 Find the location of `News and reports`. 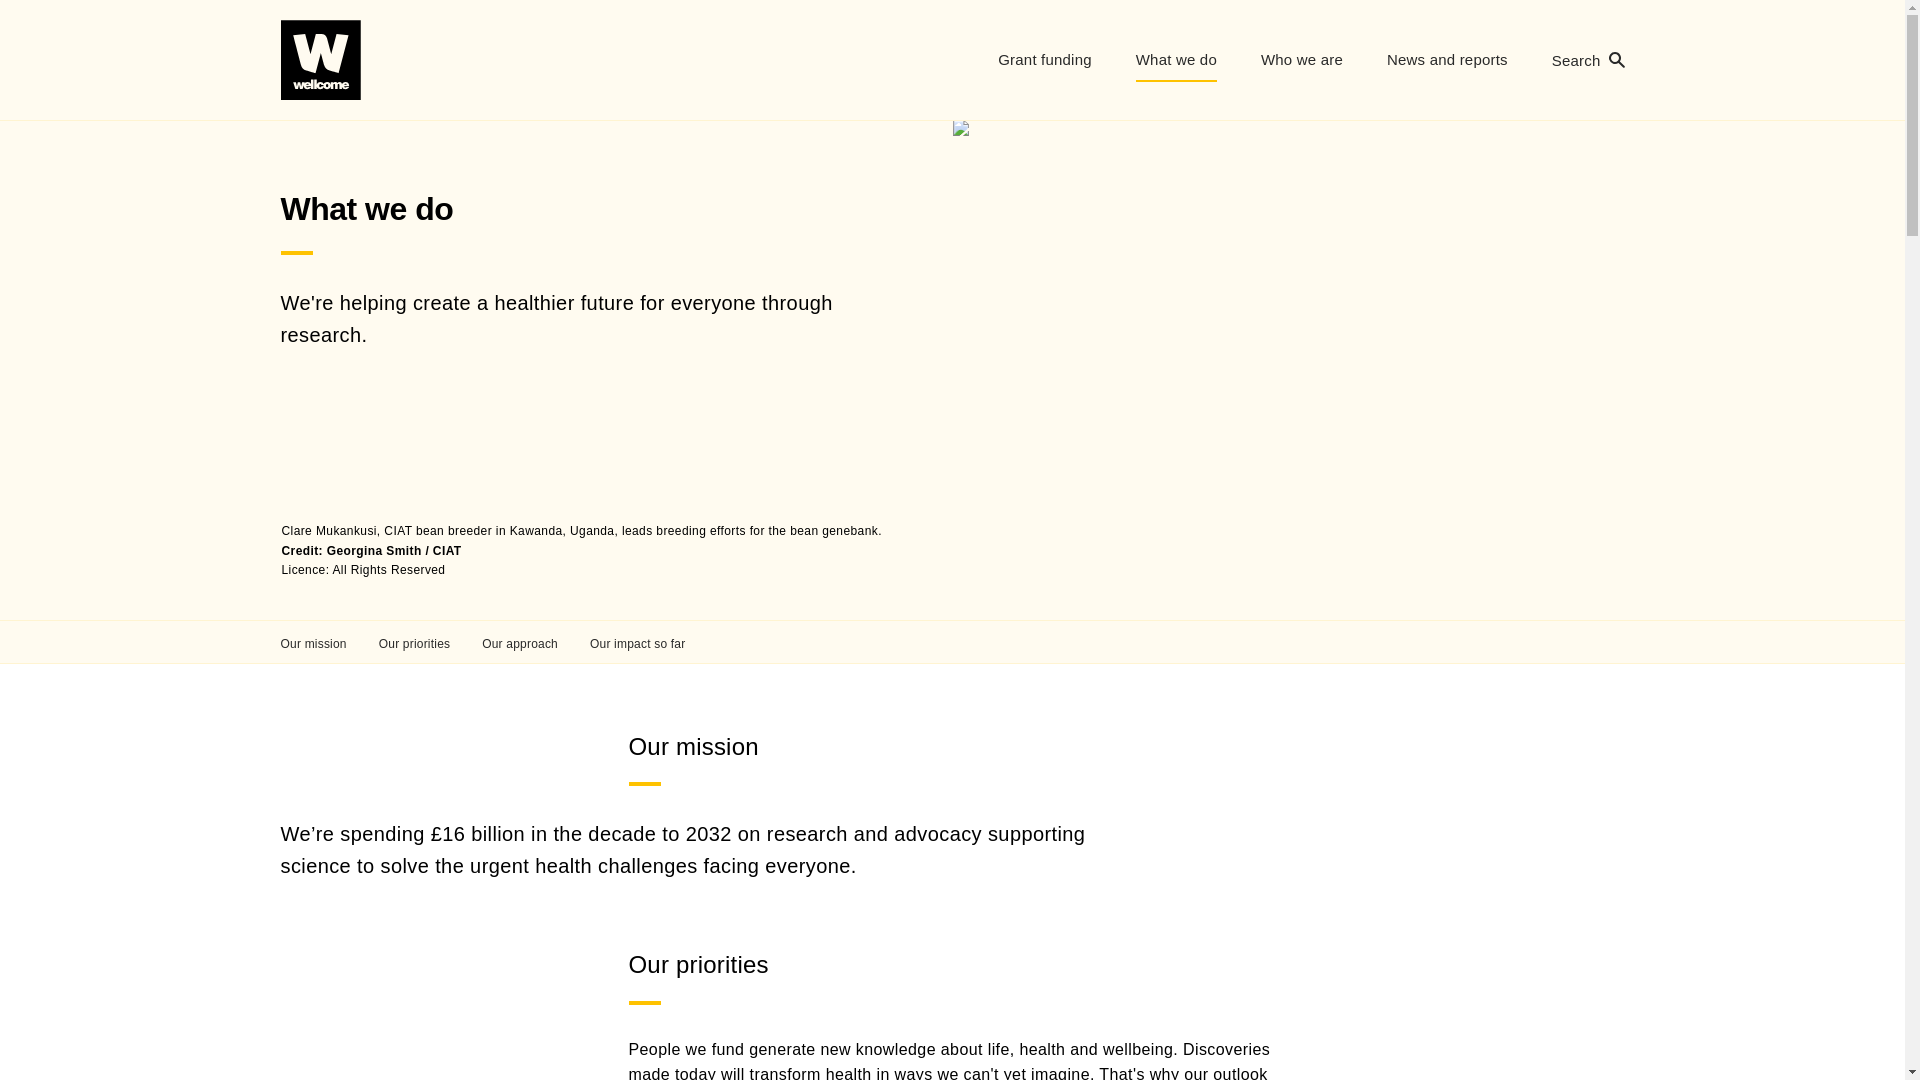

News and reports is located at coordinates (1448, 60).